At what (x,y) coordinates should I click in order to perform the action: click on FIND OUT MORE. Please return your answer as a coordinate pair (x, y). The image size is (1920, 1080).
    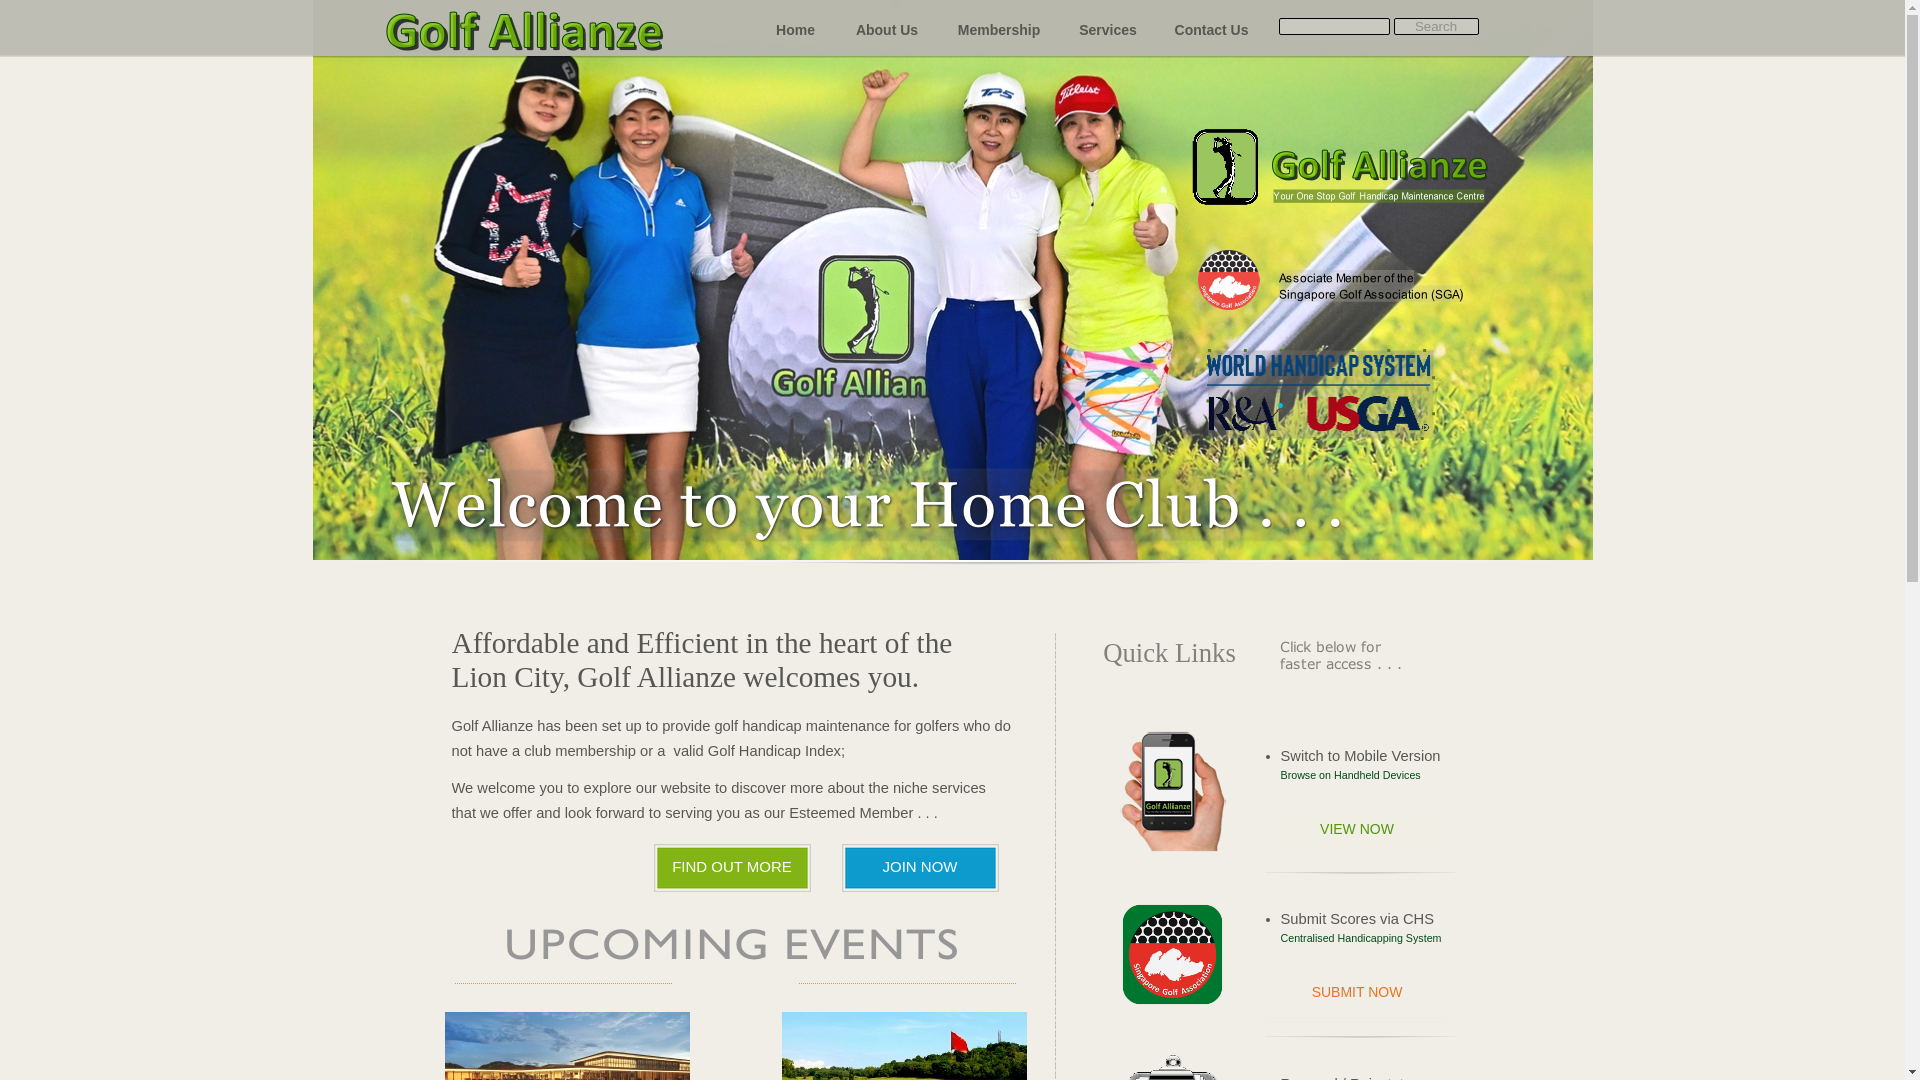
    Looking at the image, I should click on (732, 868).